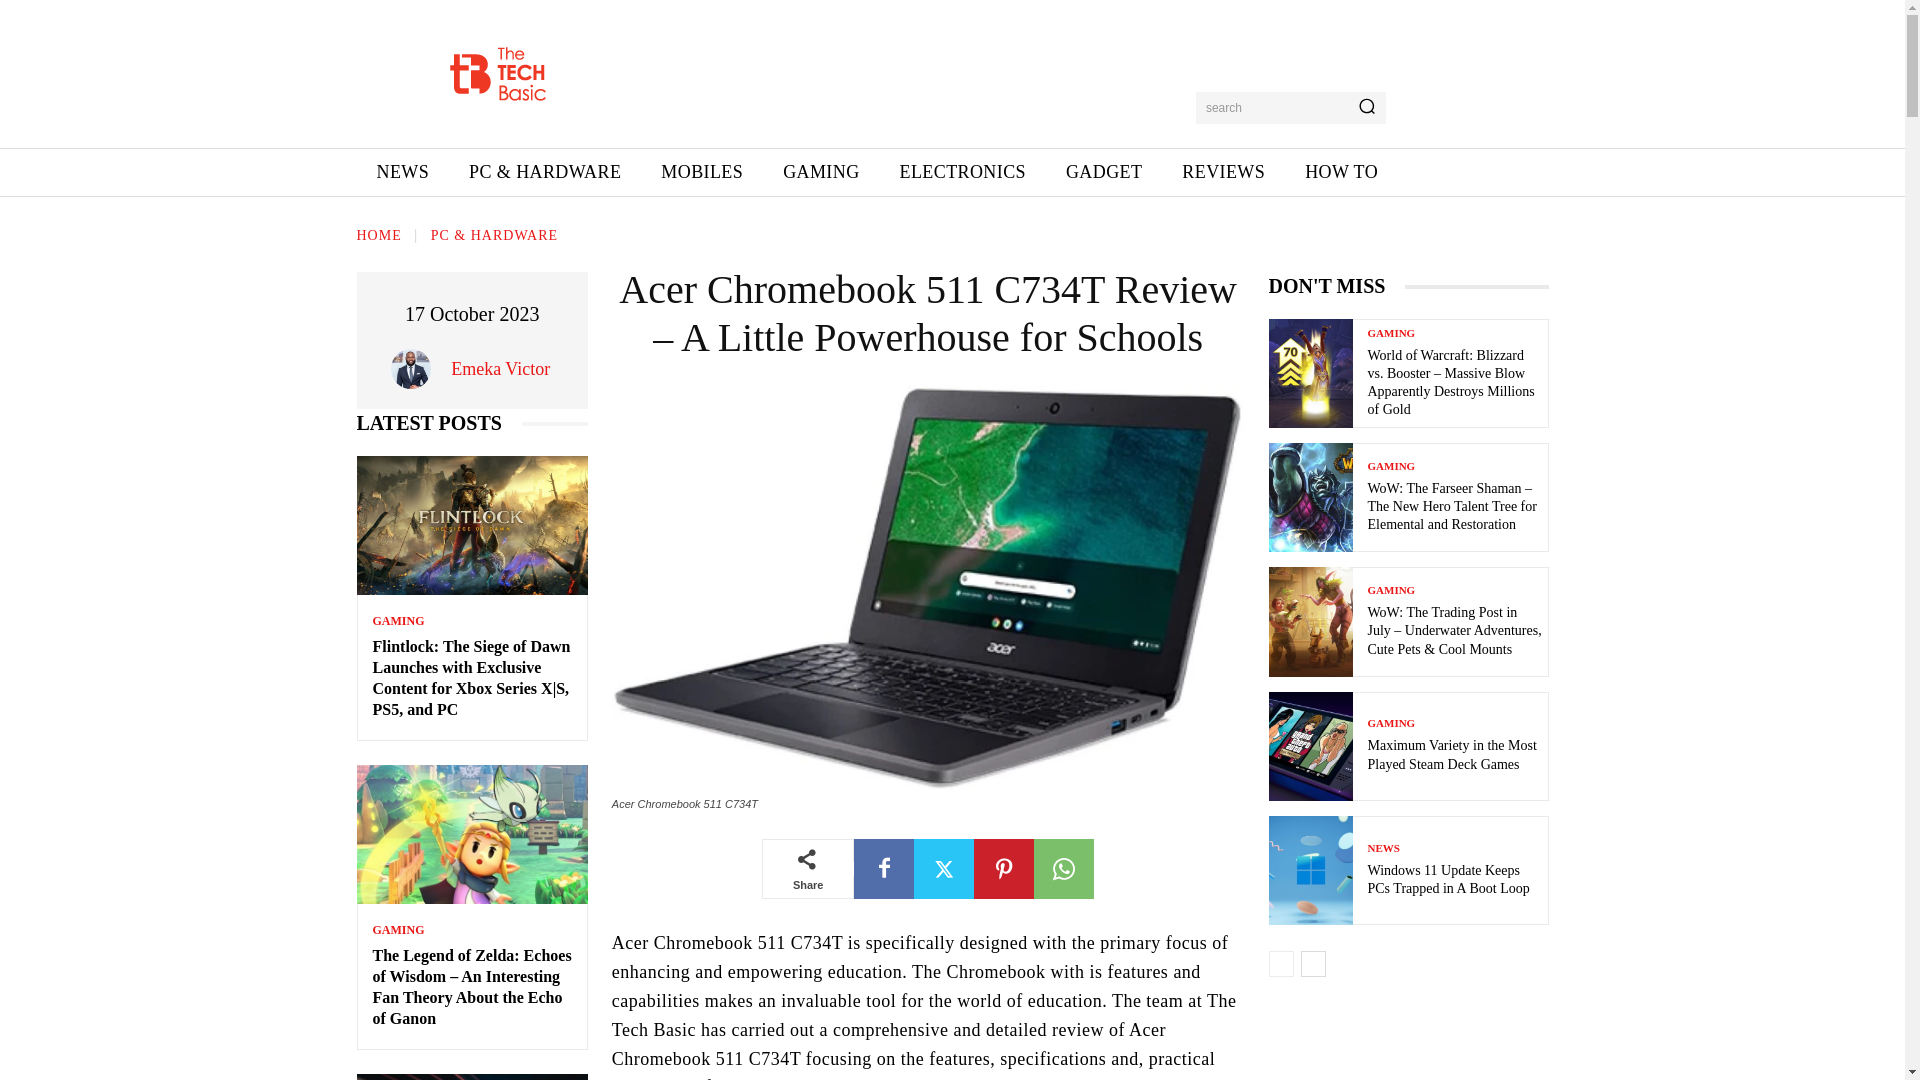 This screenshot has width=1920, height=1080. Describe the element at coordinates (500, 369) in the screenshot. I see `Emeka Victor` at that location.